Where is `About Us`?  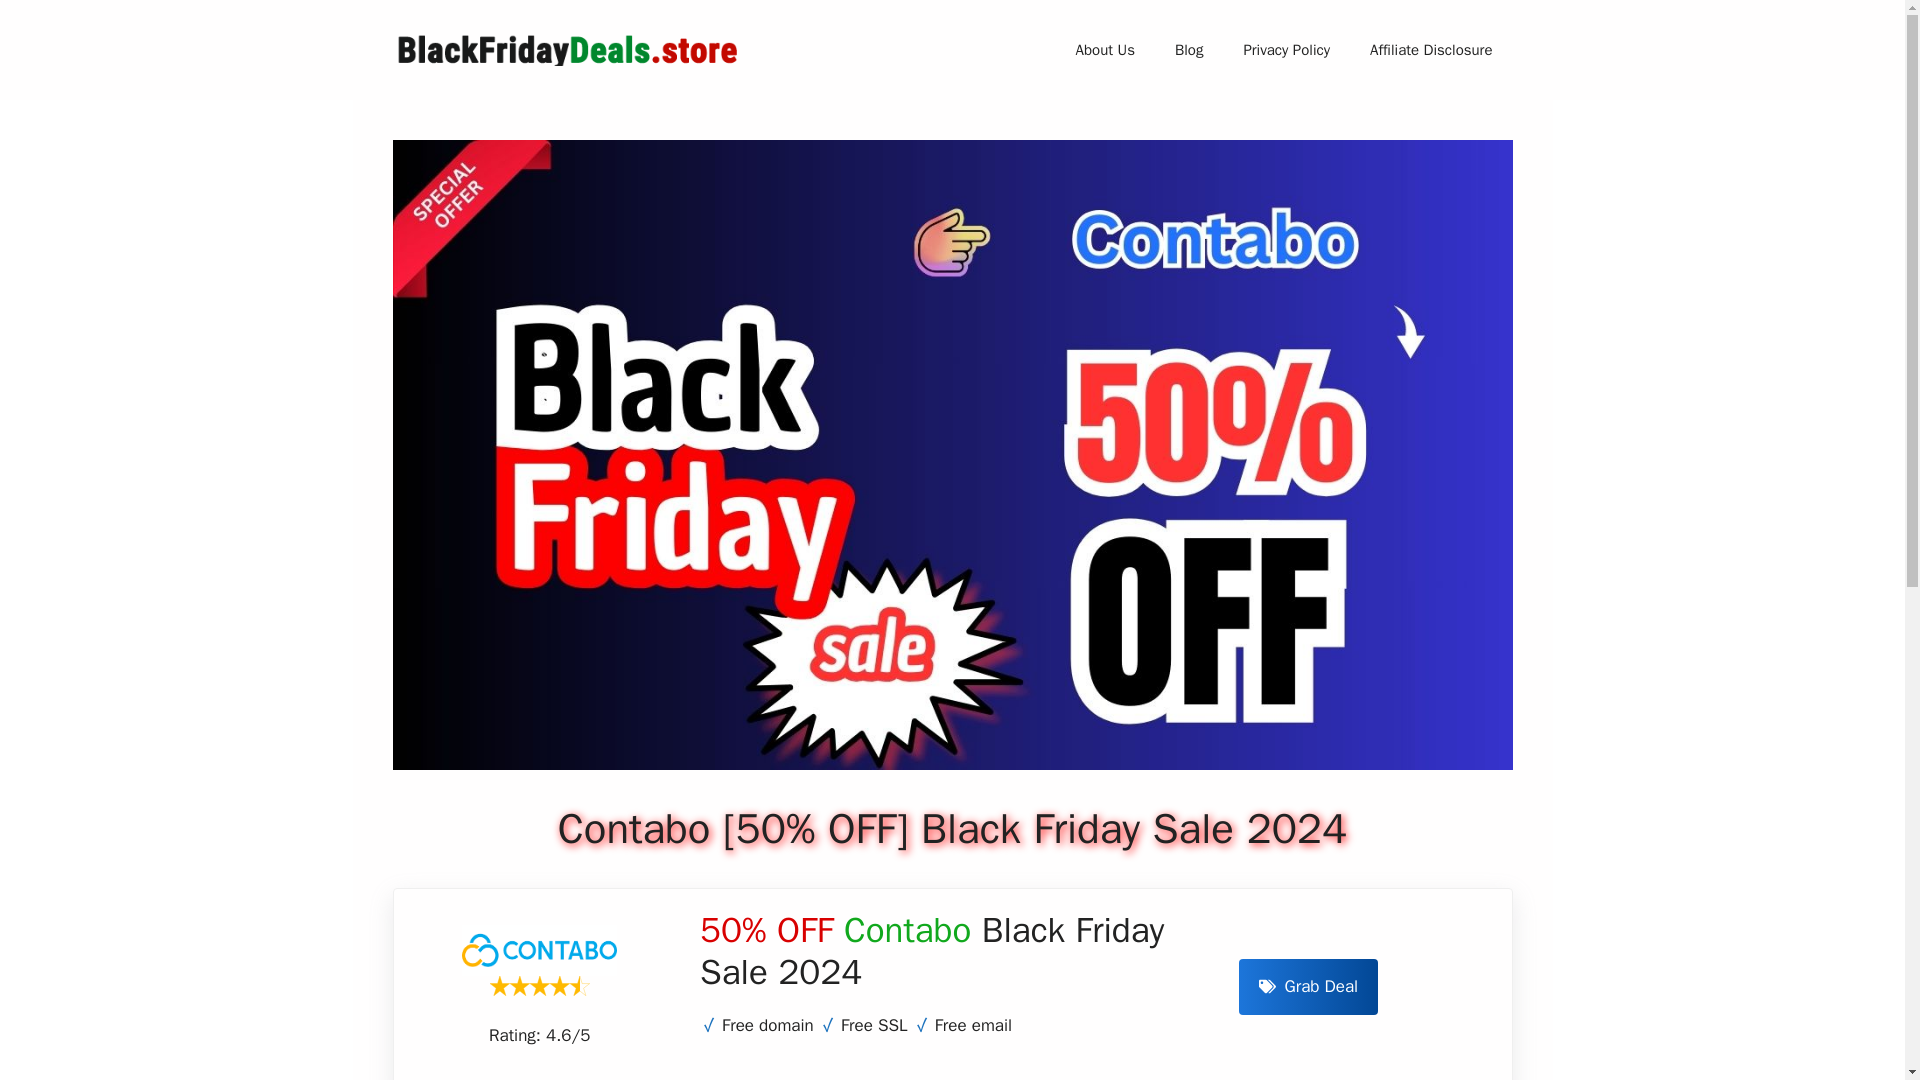 About Us is located at coordinates (1106, 50).